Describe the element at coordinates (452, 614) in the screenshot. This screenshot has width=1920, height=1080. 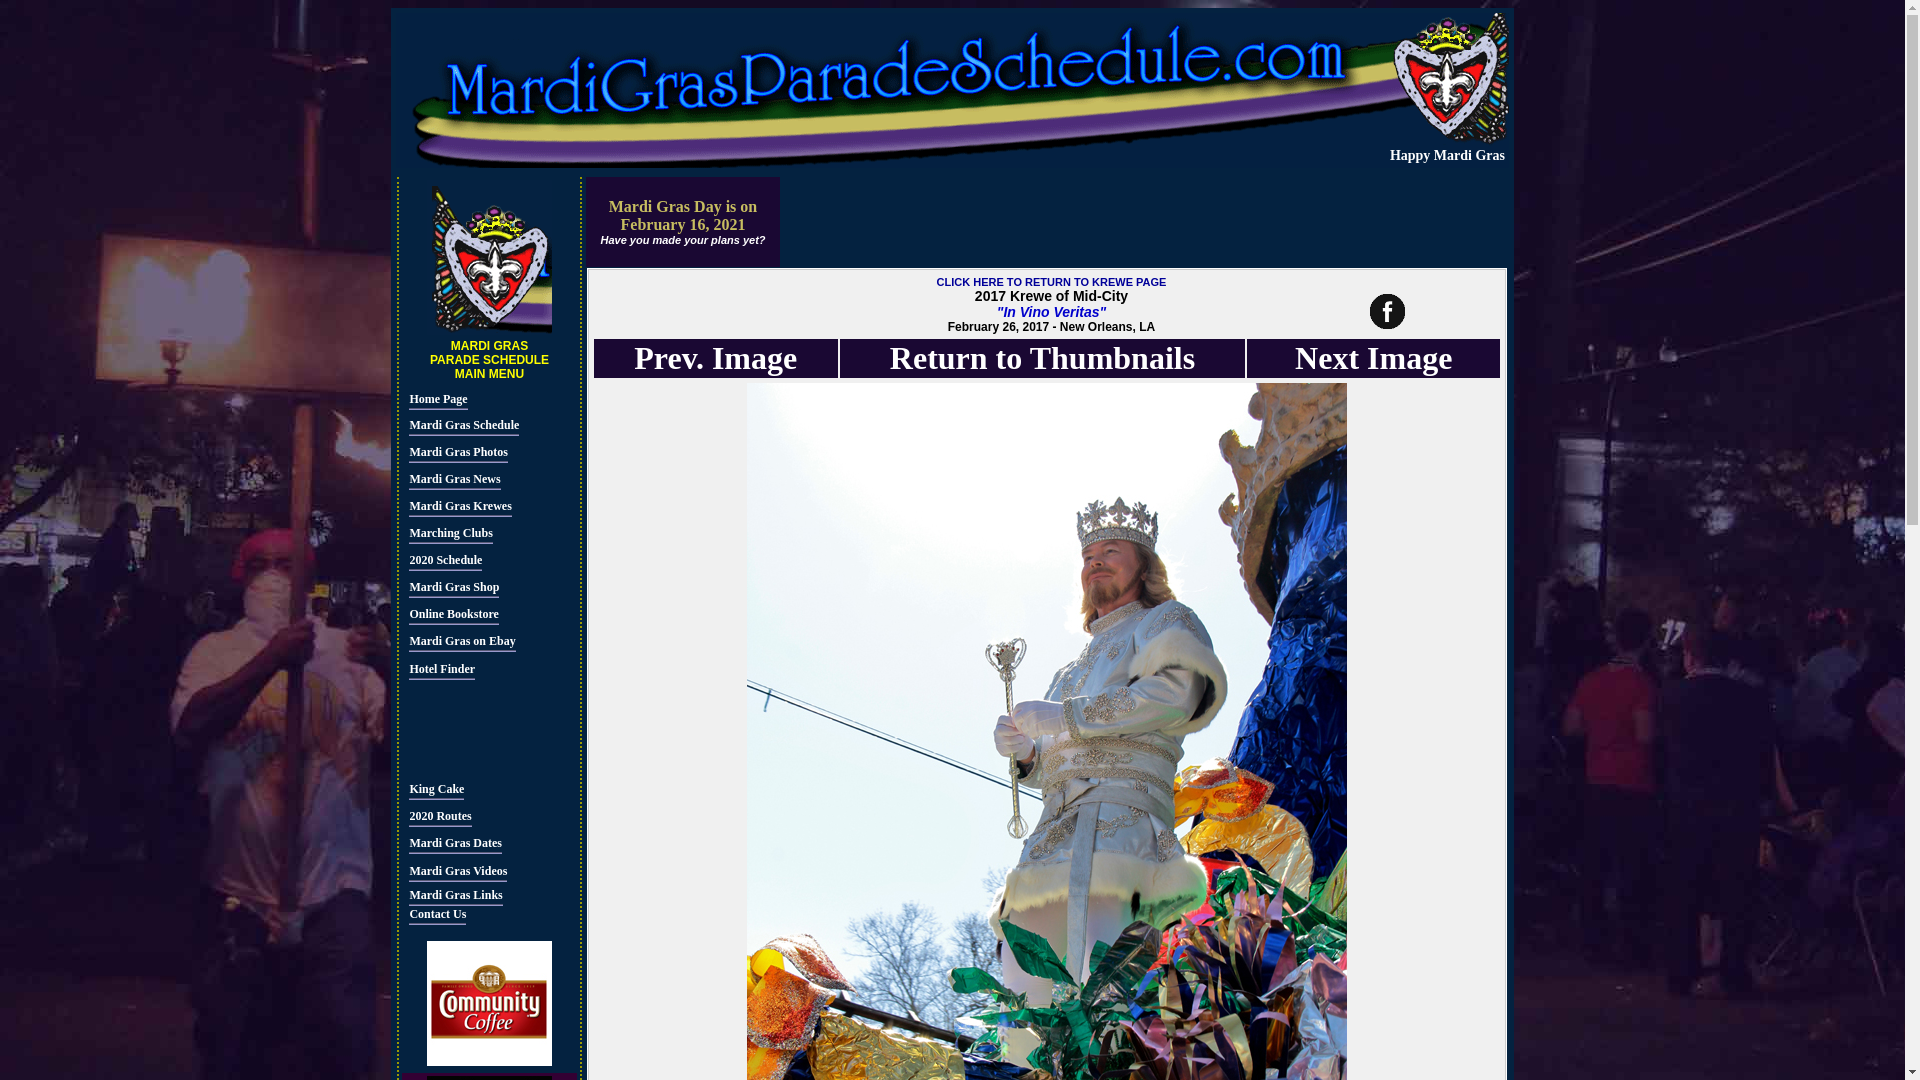
I see `Online Bookstore` at that location.